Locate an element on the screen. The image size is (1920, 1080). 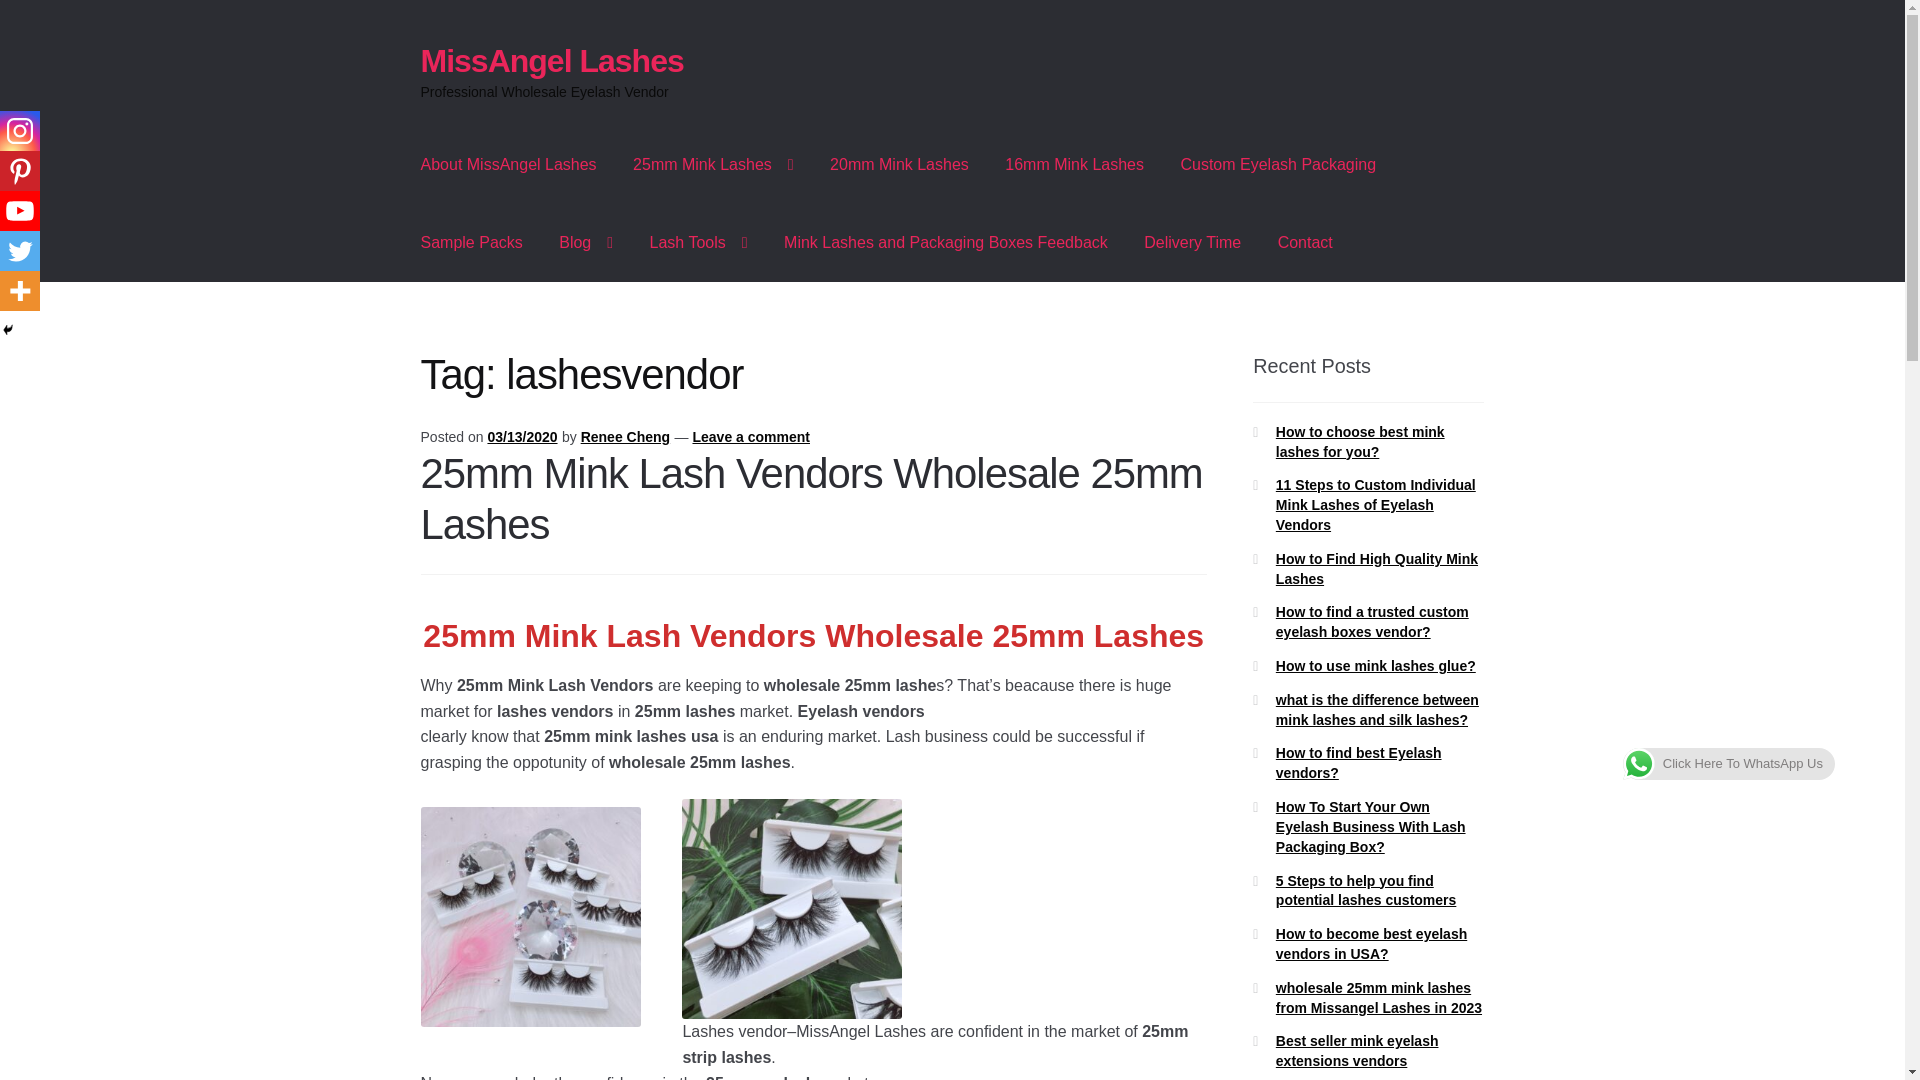
Youtube is located at coordinates (20, 211).